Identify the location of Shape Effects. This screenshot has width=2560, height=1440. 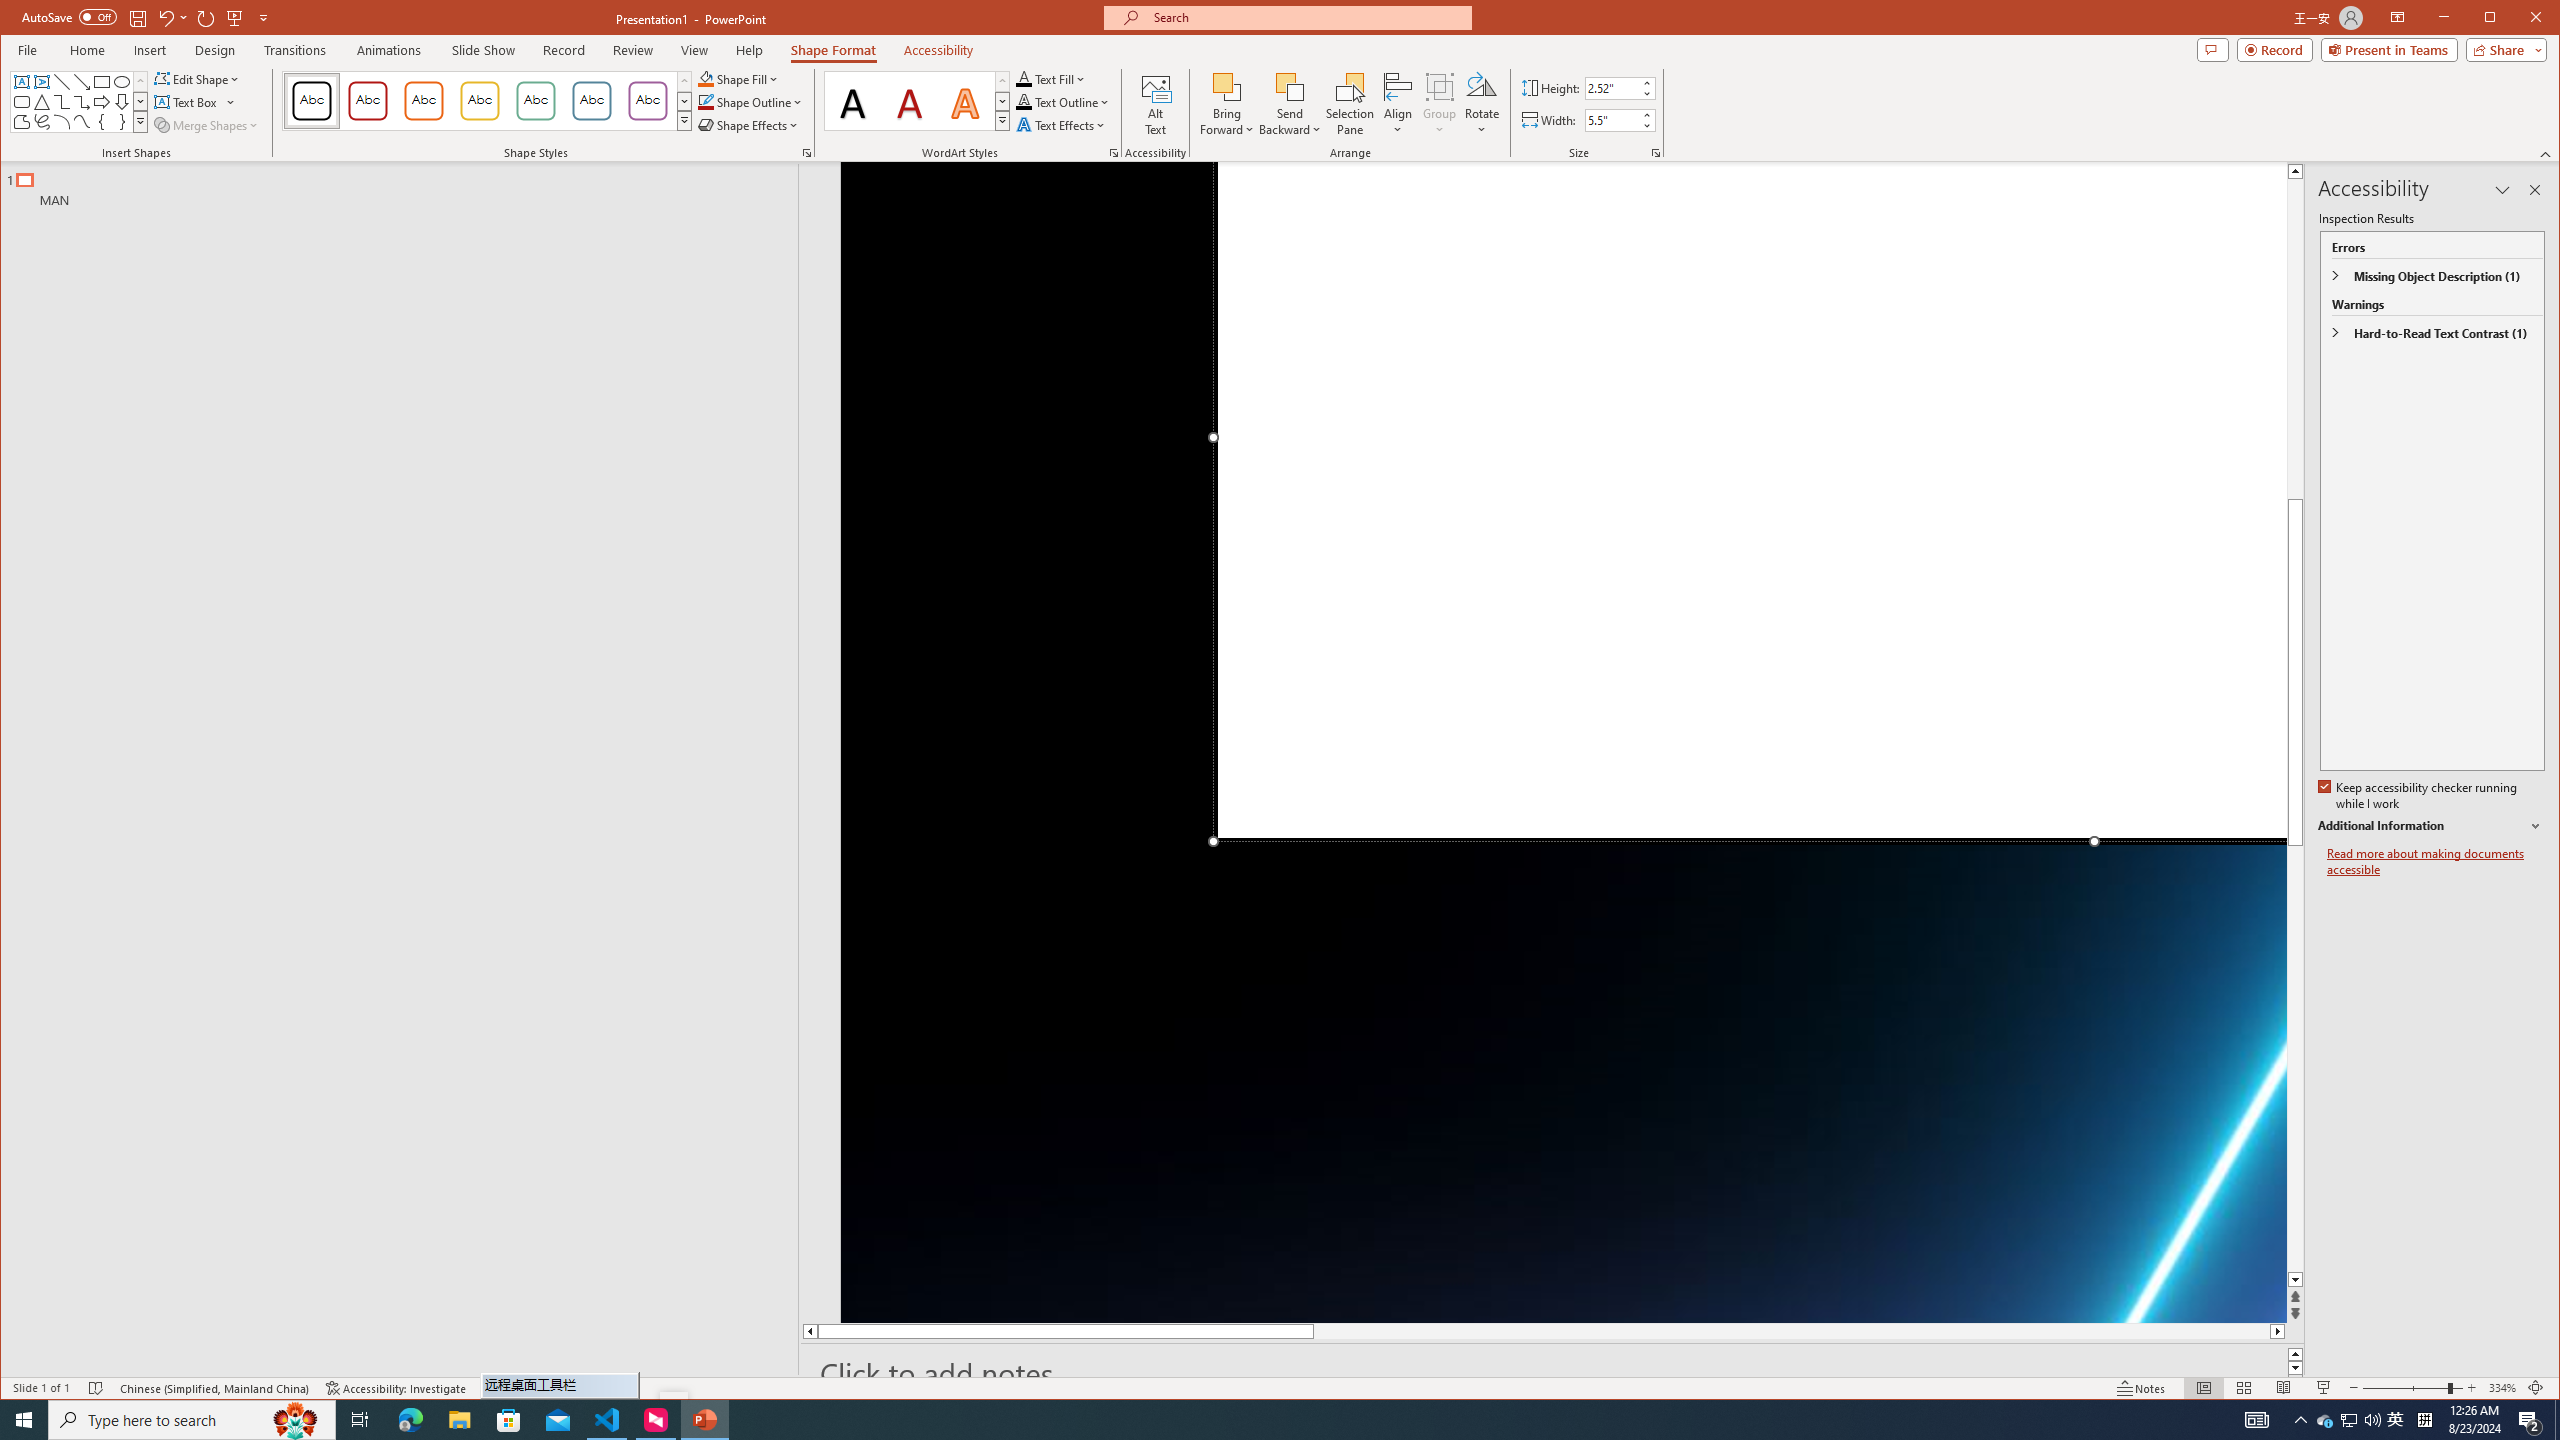
(748, 124).